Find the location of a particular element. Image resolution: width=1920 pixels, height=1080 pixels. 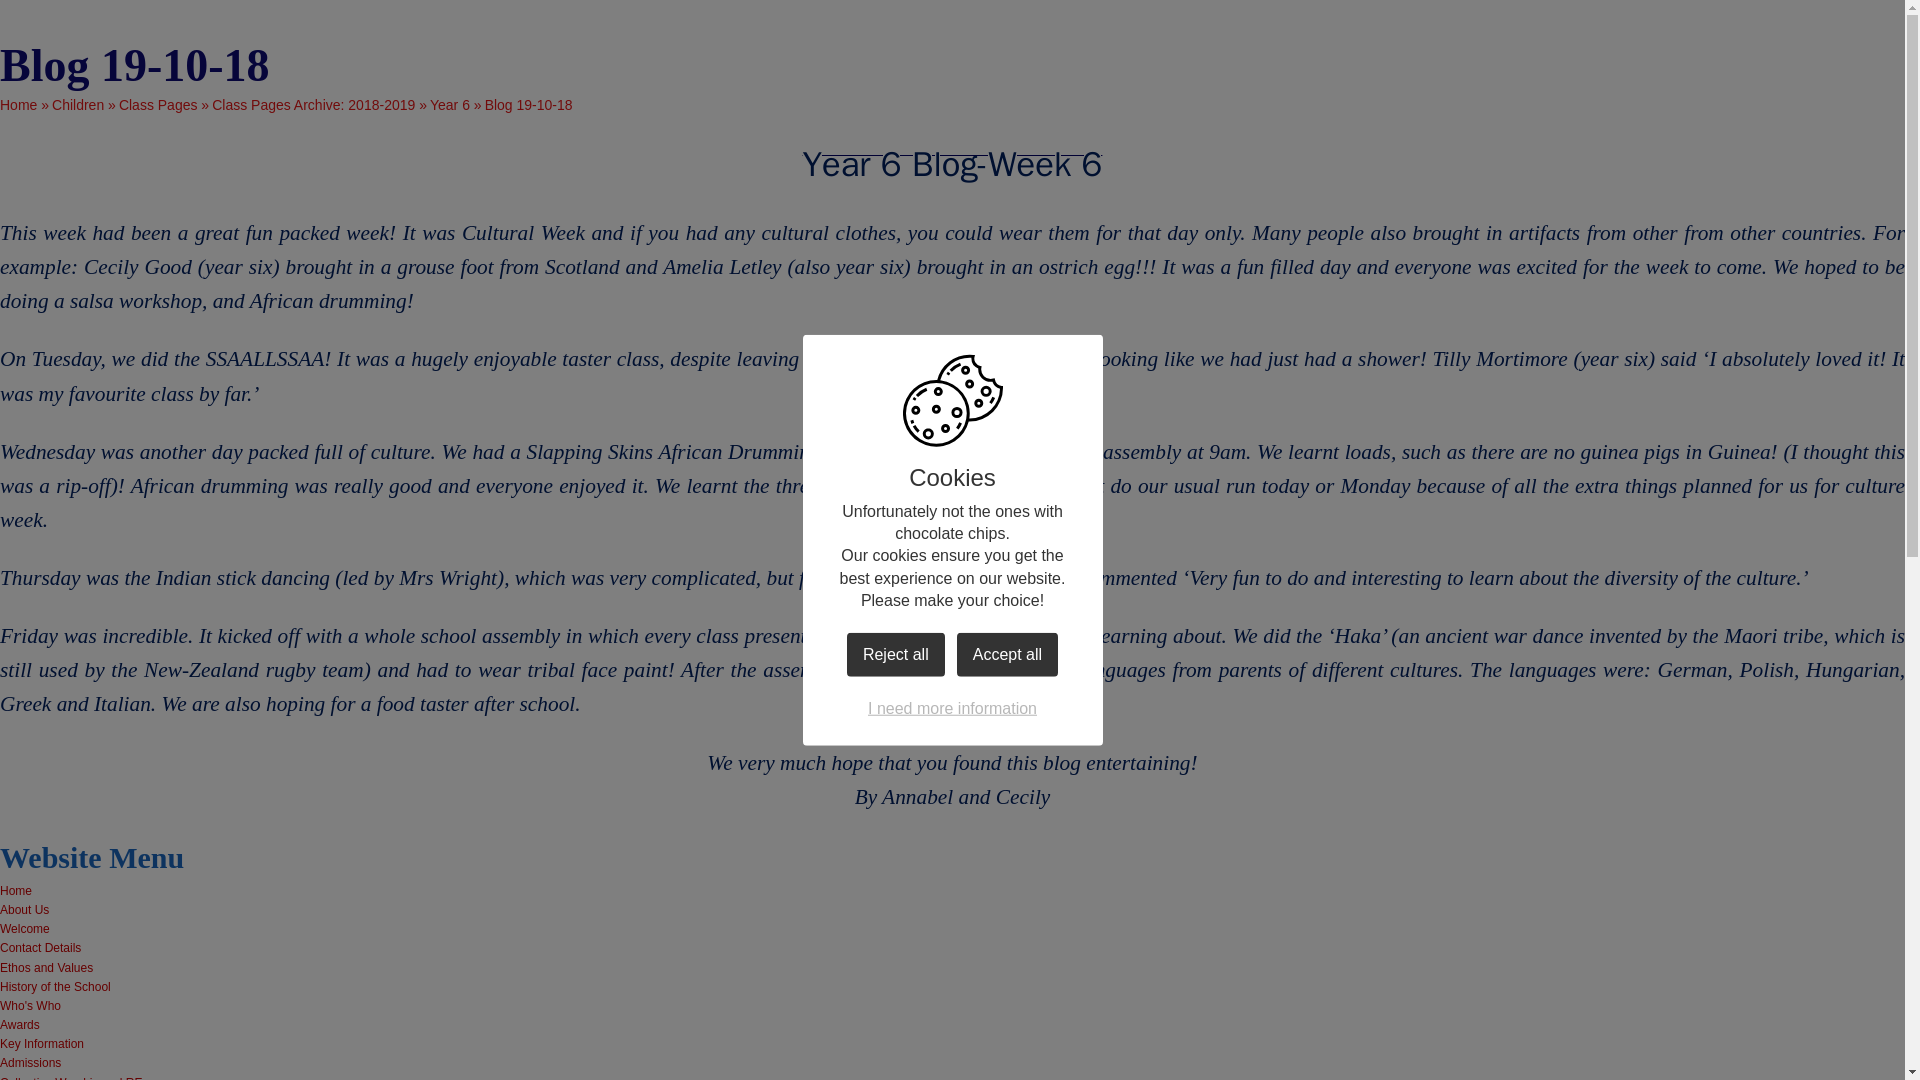

Home is located at coordinates (16, 890).